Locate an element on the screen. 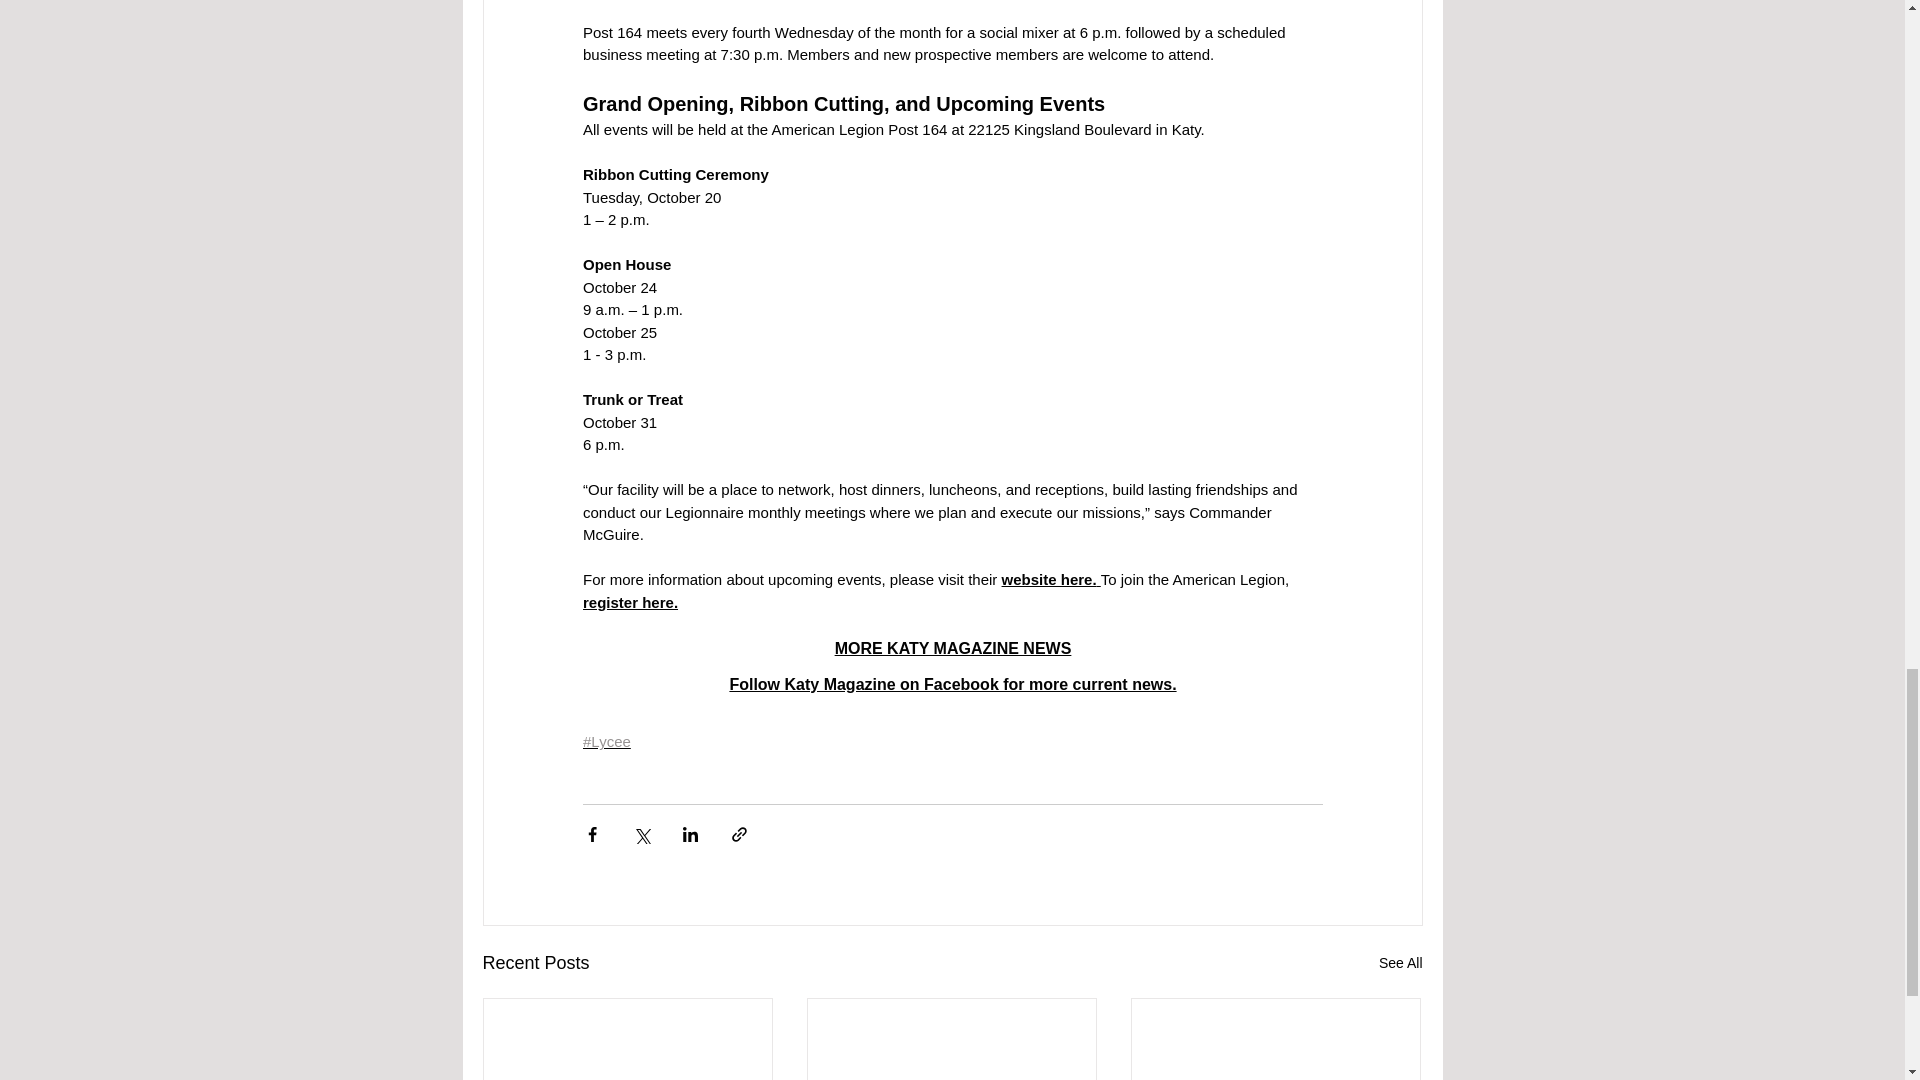 The height and width of the screenshot is (1080, 1920). Follow Katy Magazine on Facebook for more current news. is located at coordinates (952, 684).